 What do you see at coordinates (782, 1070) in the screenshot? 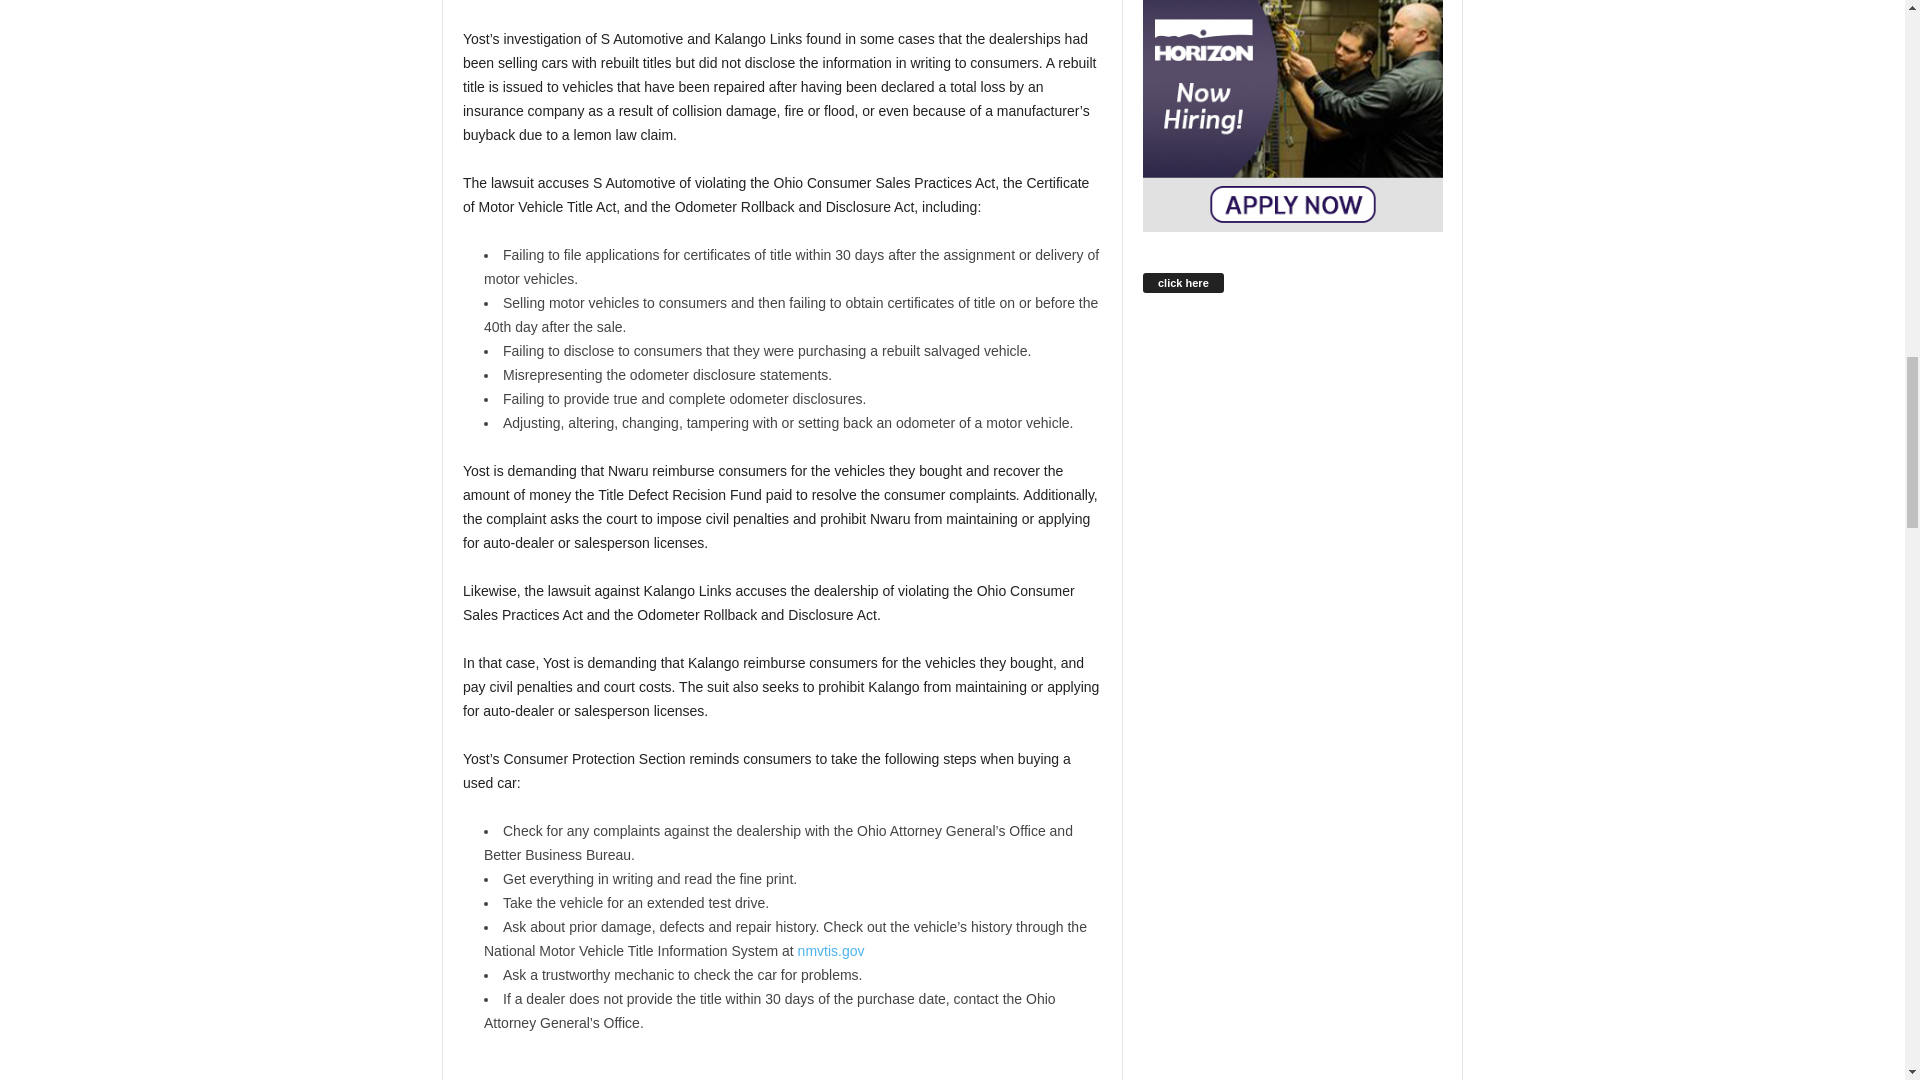
I see `Click Me` at bounding box center [782, 1070].